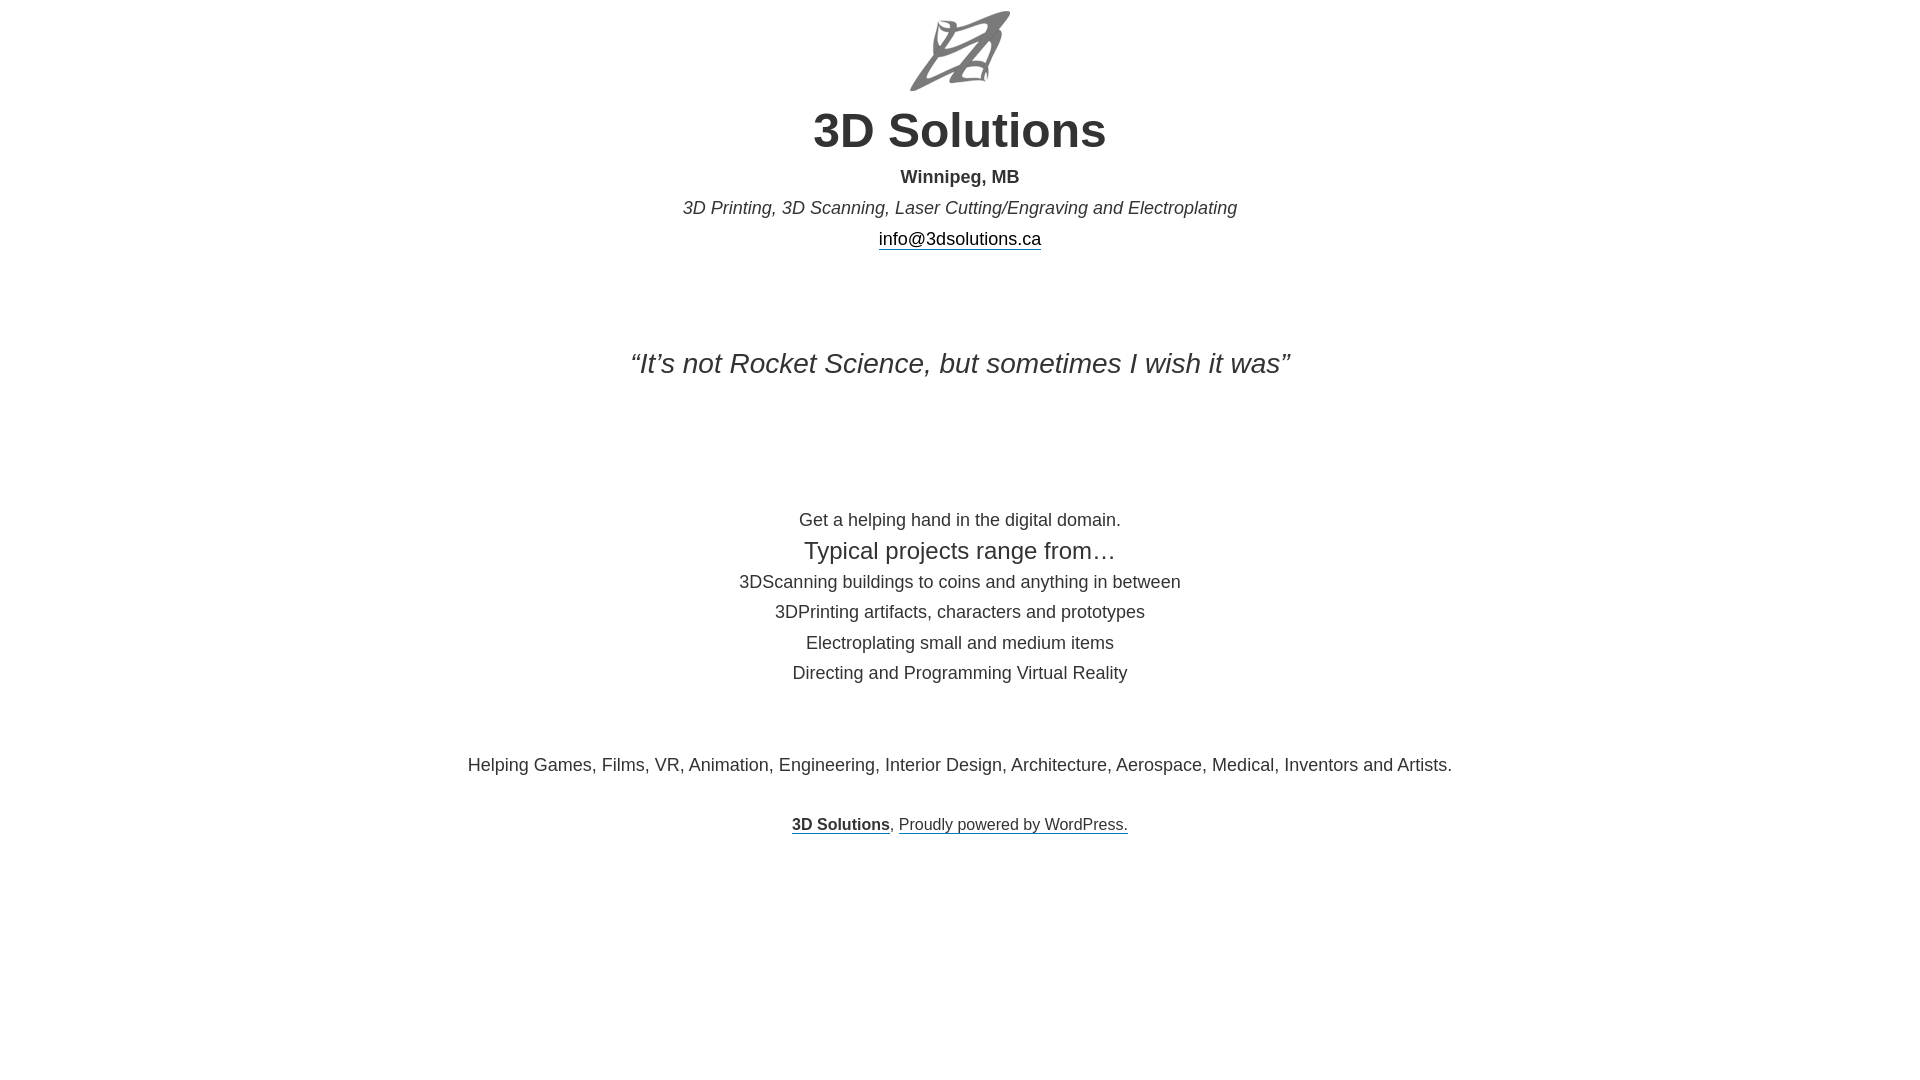  What do you see at coordinates (960, 240) in the screenshot?
I see `info@3dsolutions.ca` at bounding box center [960, 240].